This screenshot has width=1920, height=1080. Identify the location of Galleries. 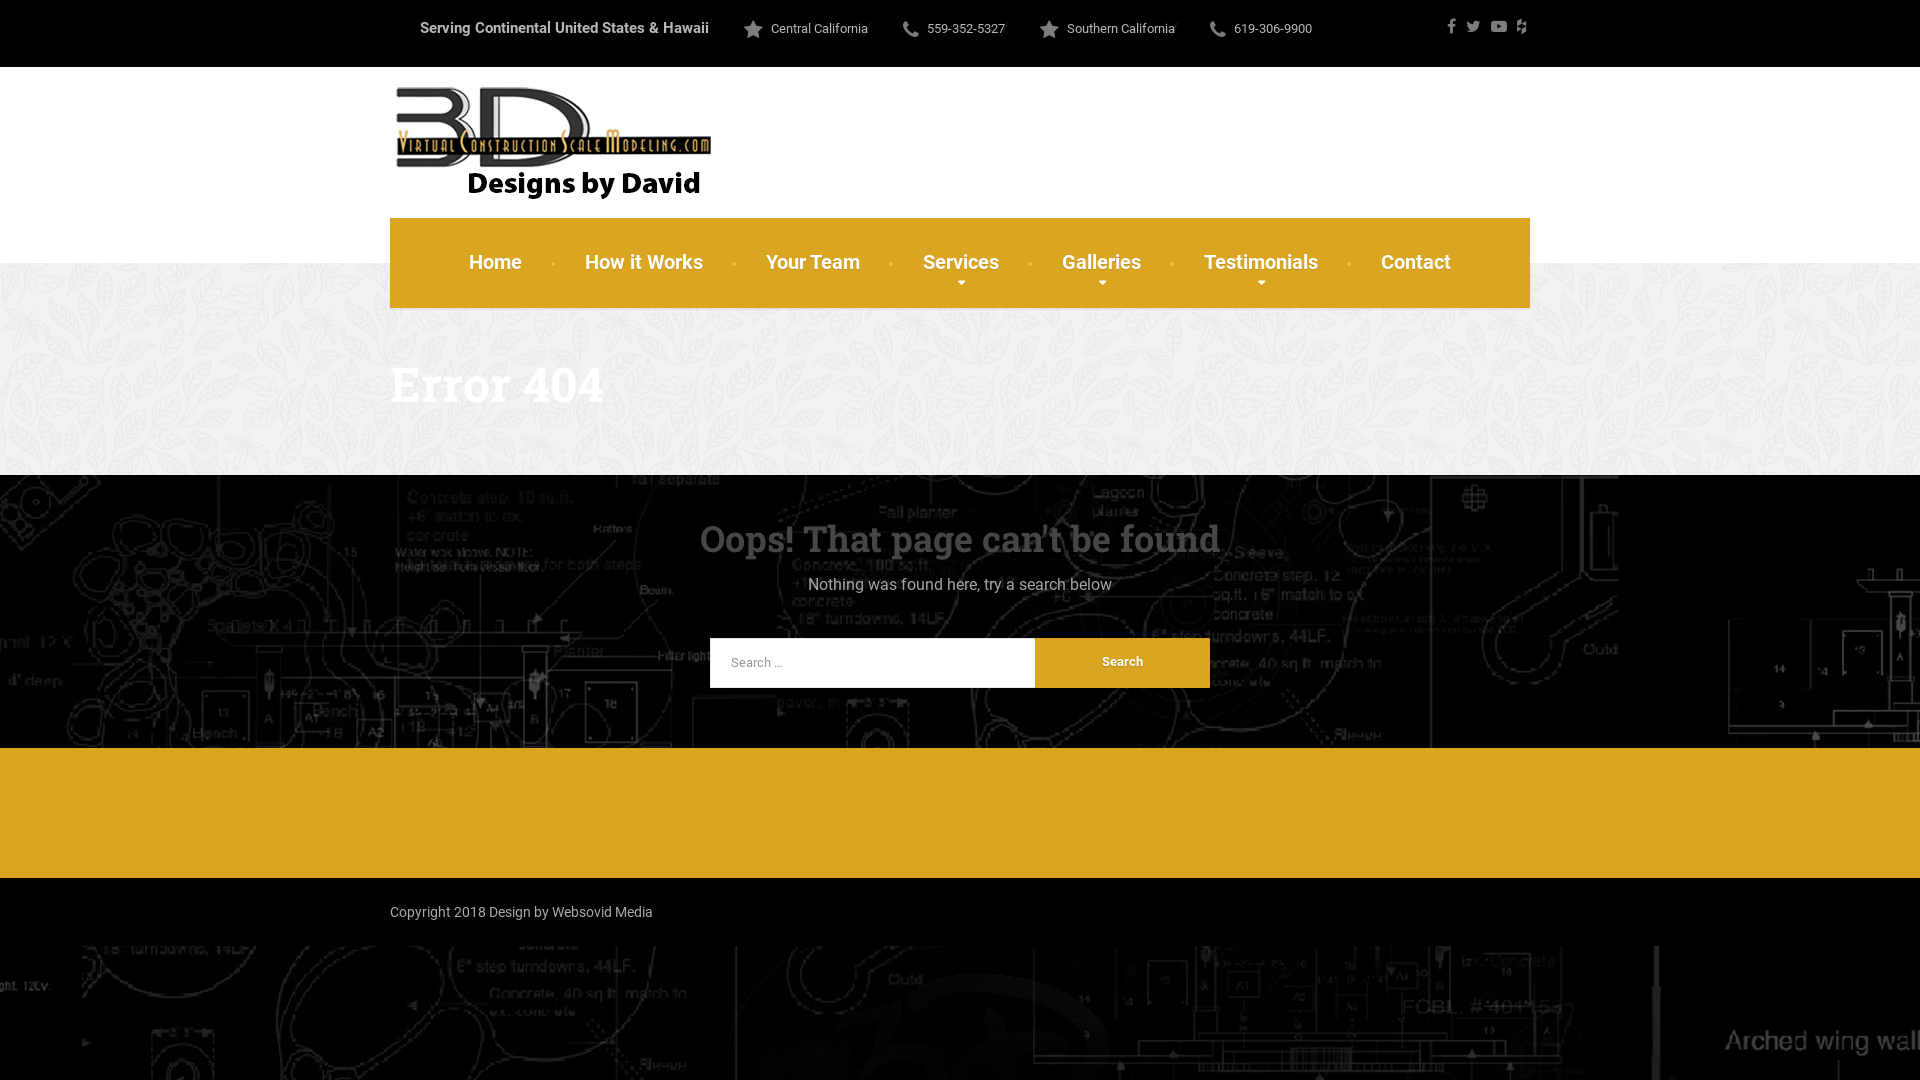
(1102, 263).